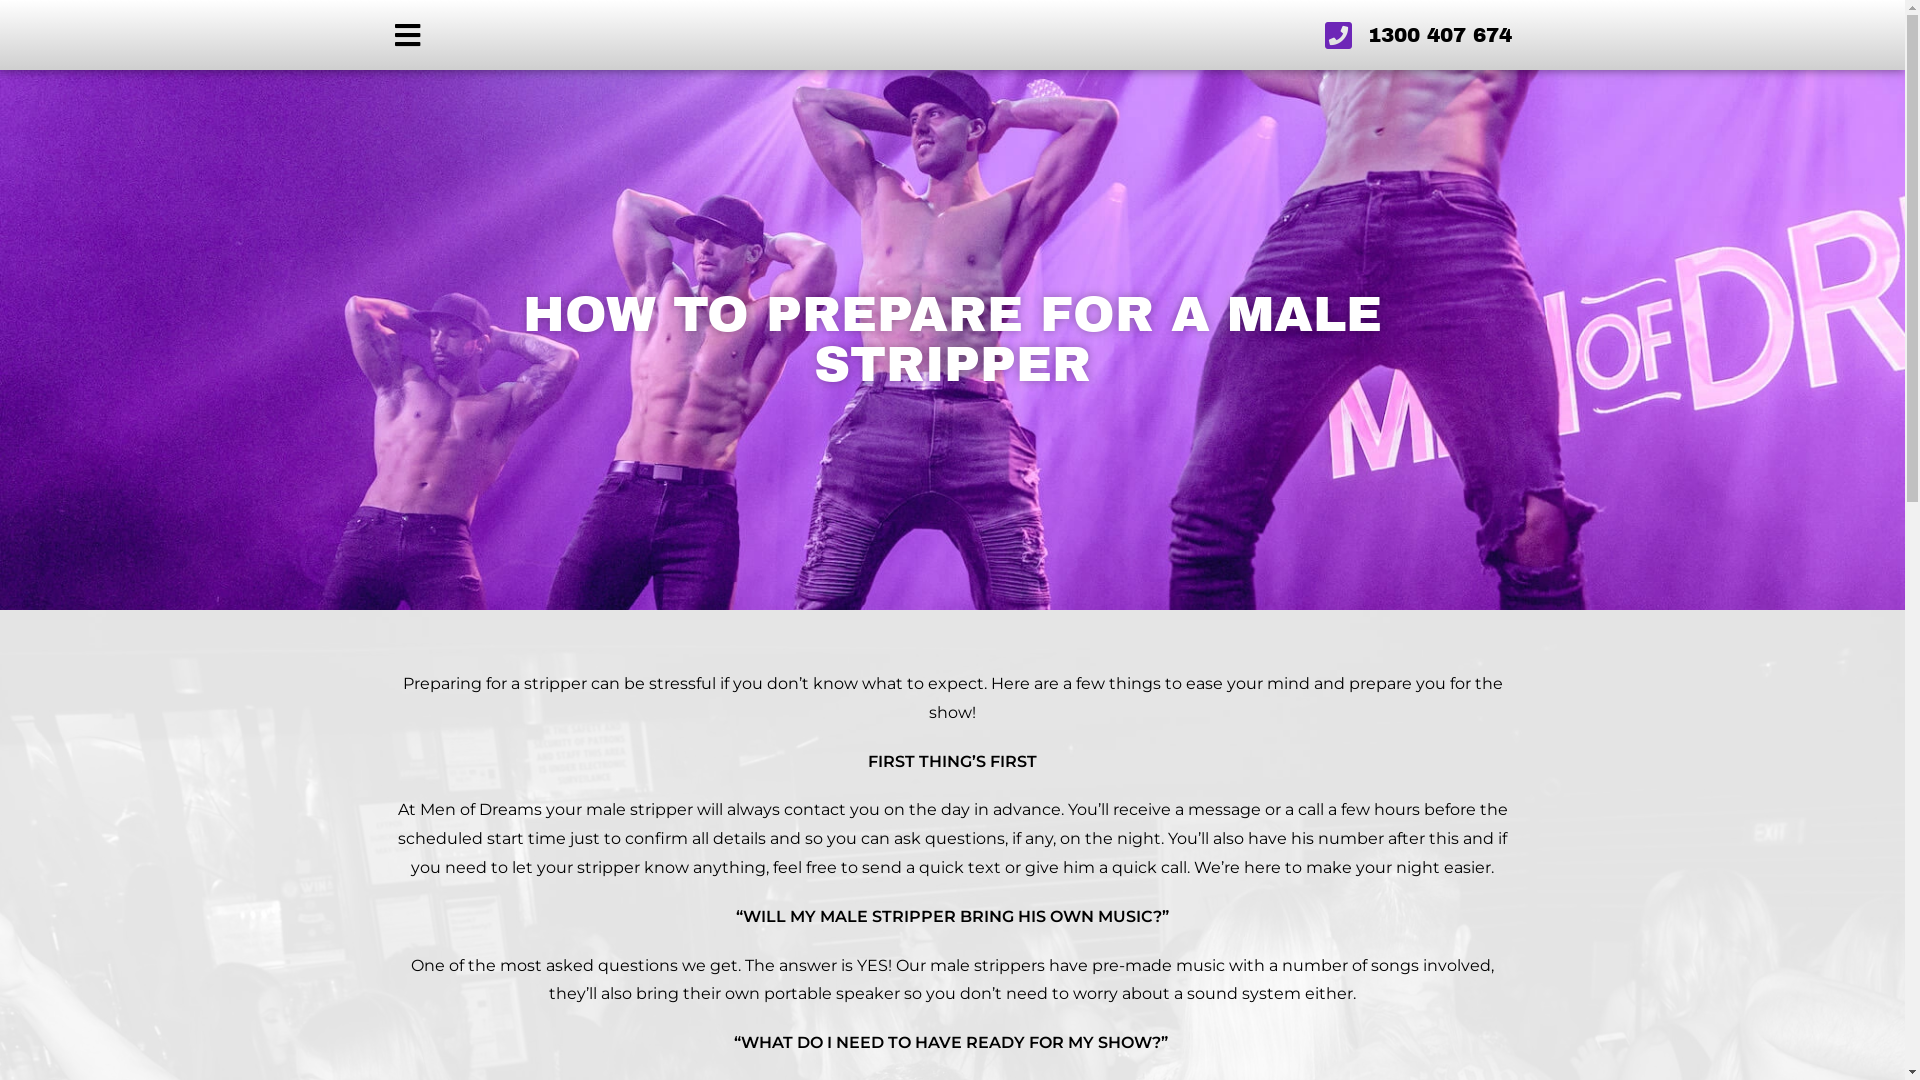 Image resolution: width=1920 pixels, height=1080 pixels. What do you see at coordinates (1332, 35) in the screenshot?
I see `1300 407 674` at bounding box center [1332, 35].